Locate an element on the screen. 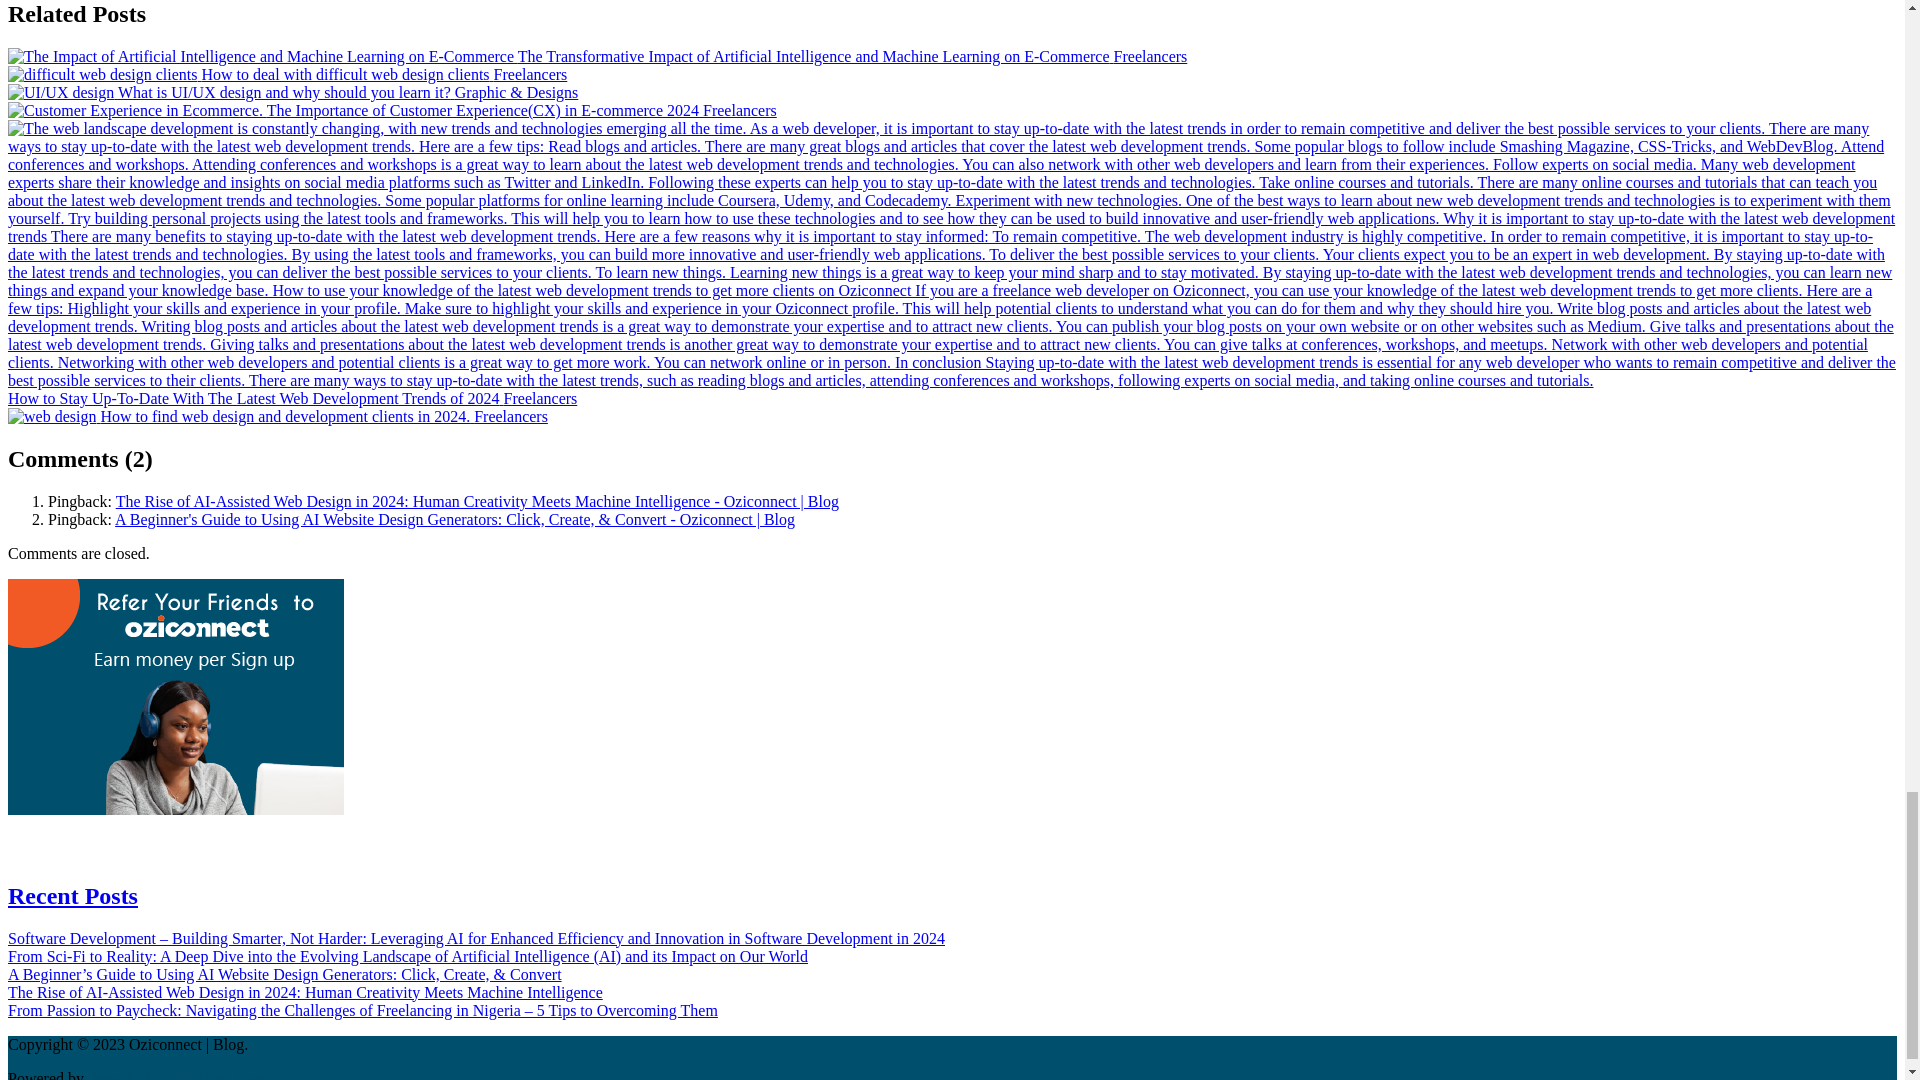 The image size is (1920, 1080). How to deal with difficult web design clients Freelancers is located at coordinates (286, 74).